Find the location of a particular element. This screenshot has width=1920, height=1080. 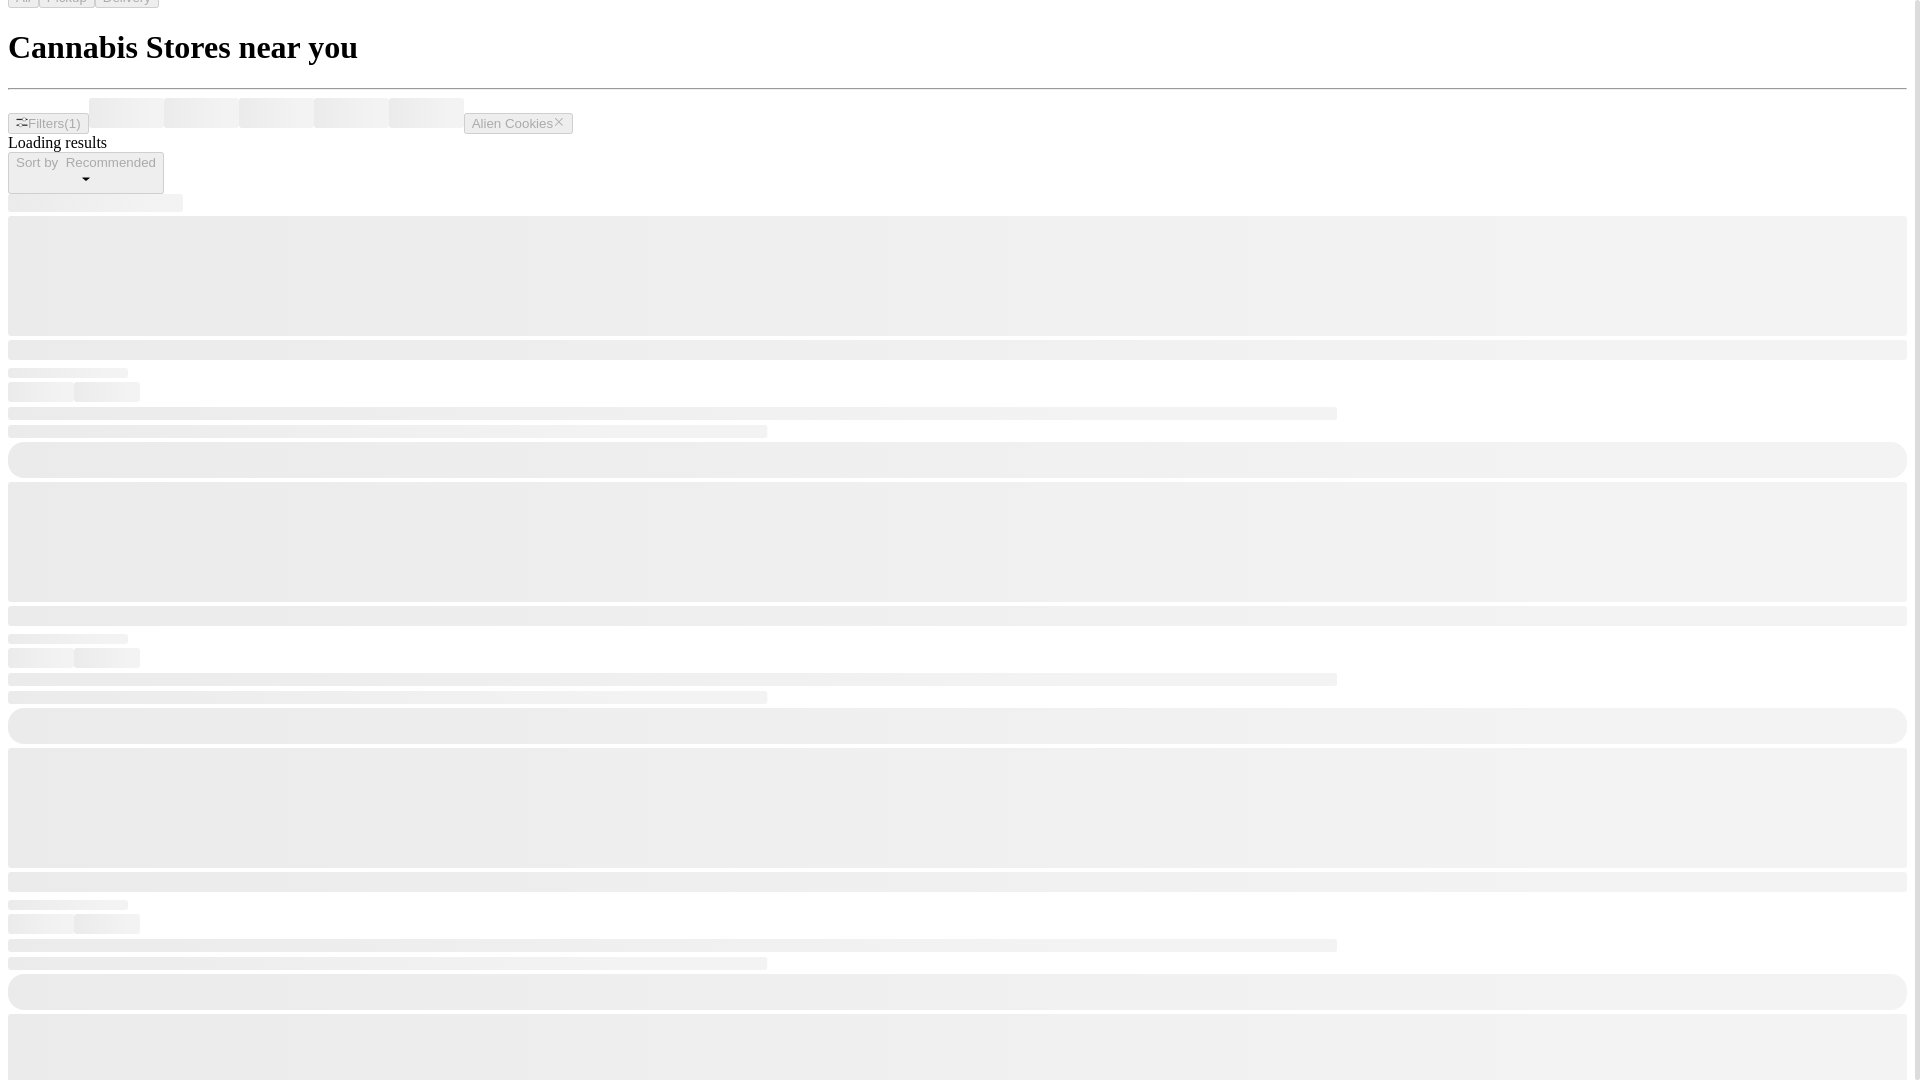

Alien Cookies is located at coordinates (519, 123).